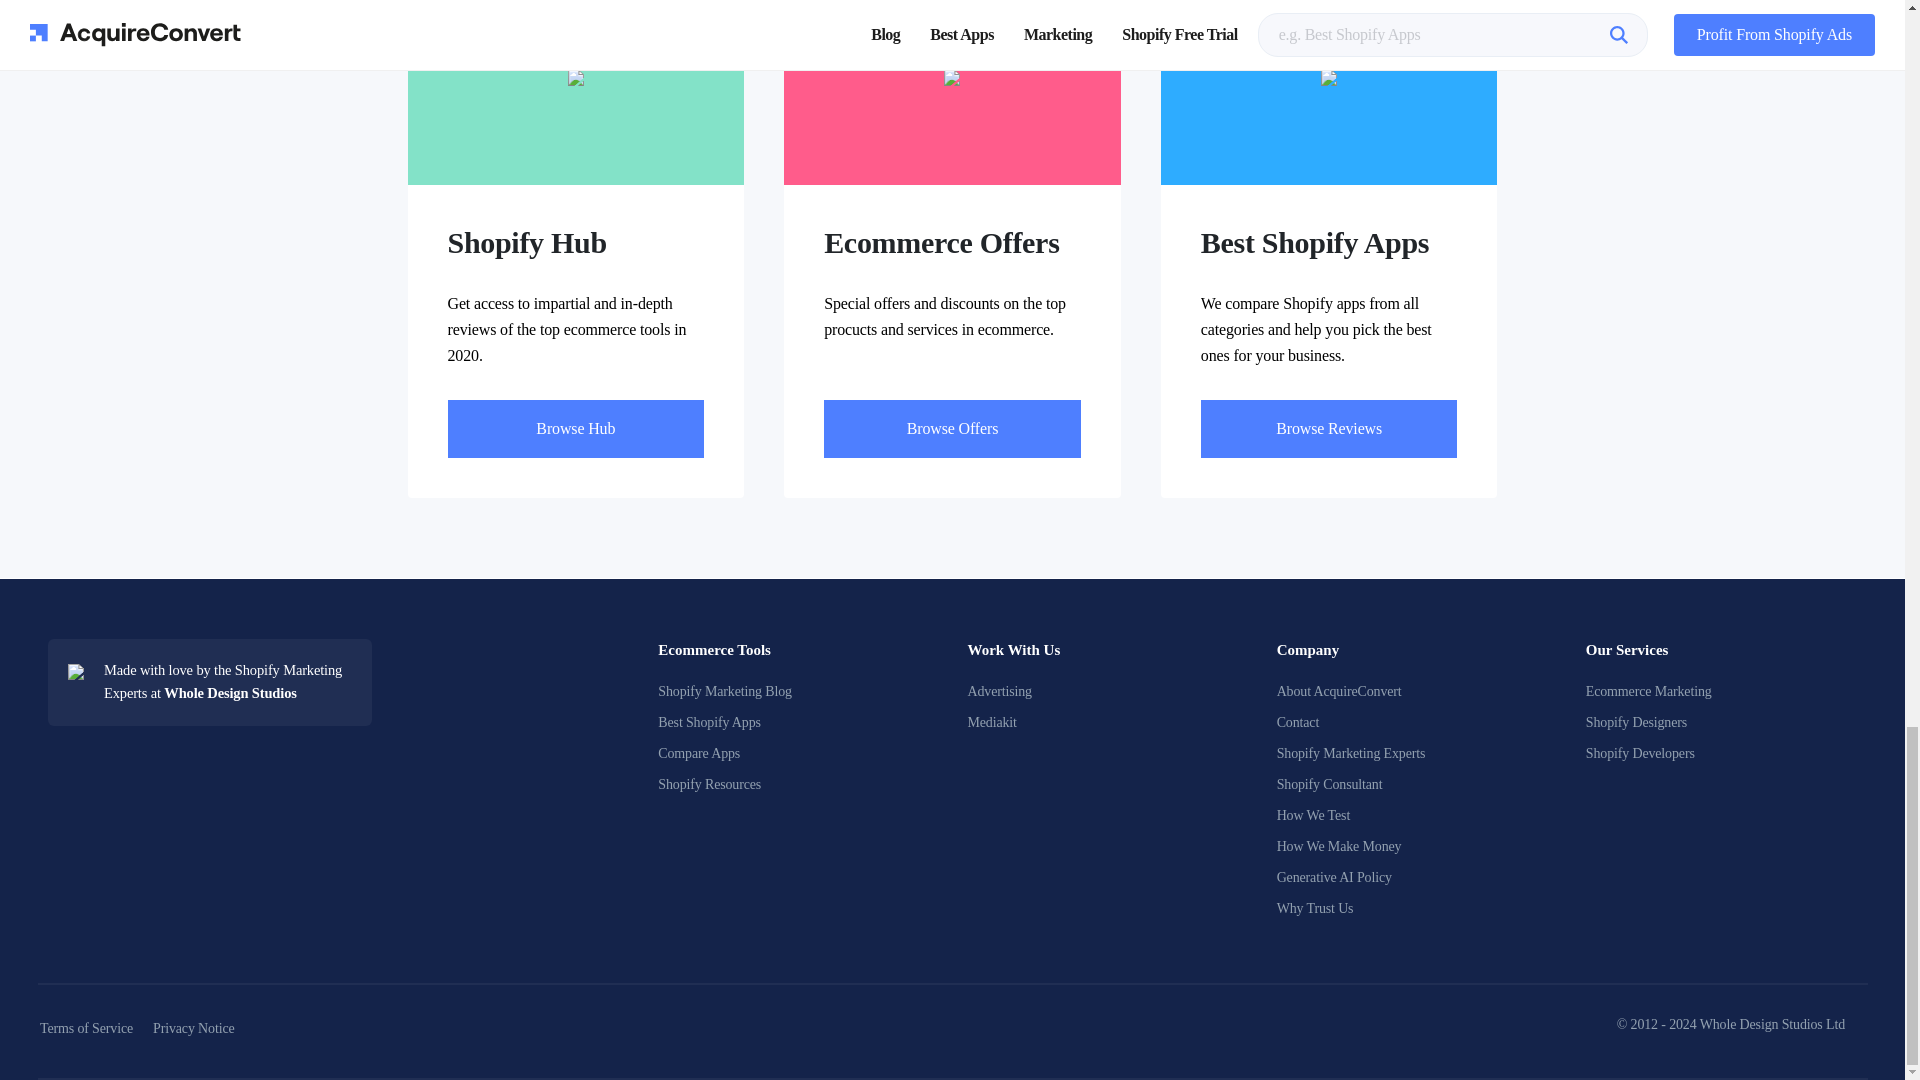  What do you see at coordinates (952, 428) in the screenshot?
I see `Browse Offers` at bounding box center [952, 428].